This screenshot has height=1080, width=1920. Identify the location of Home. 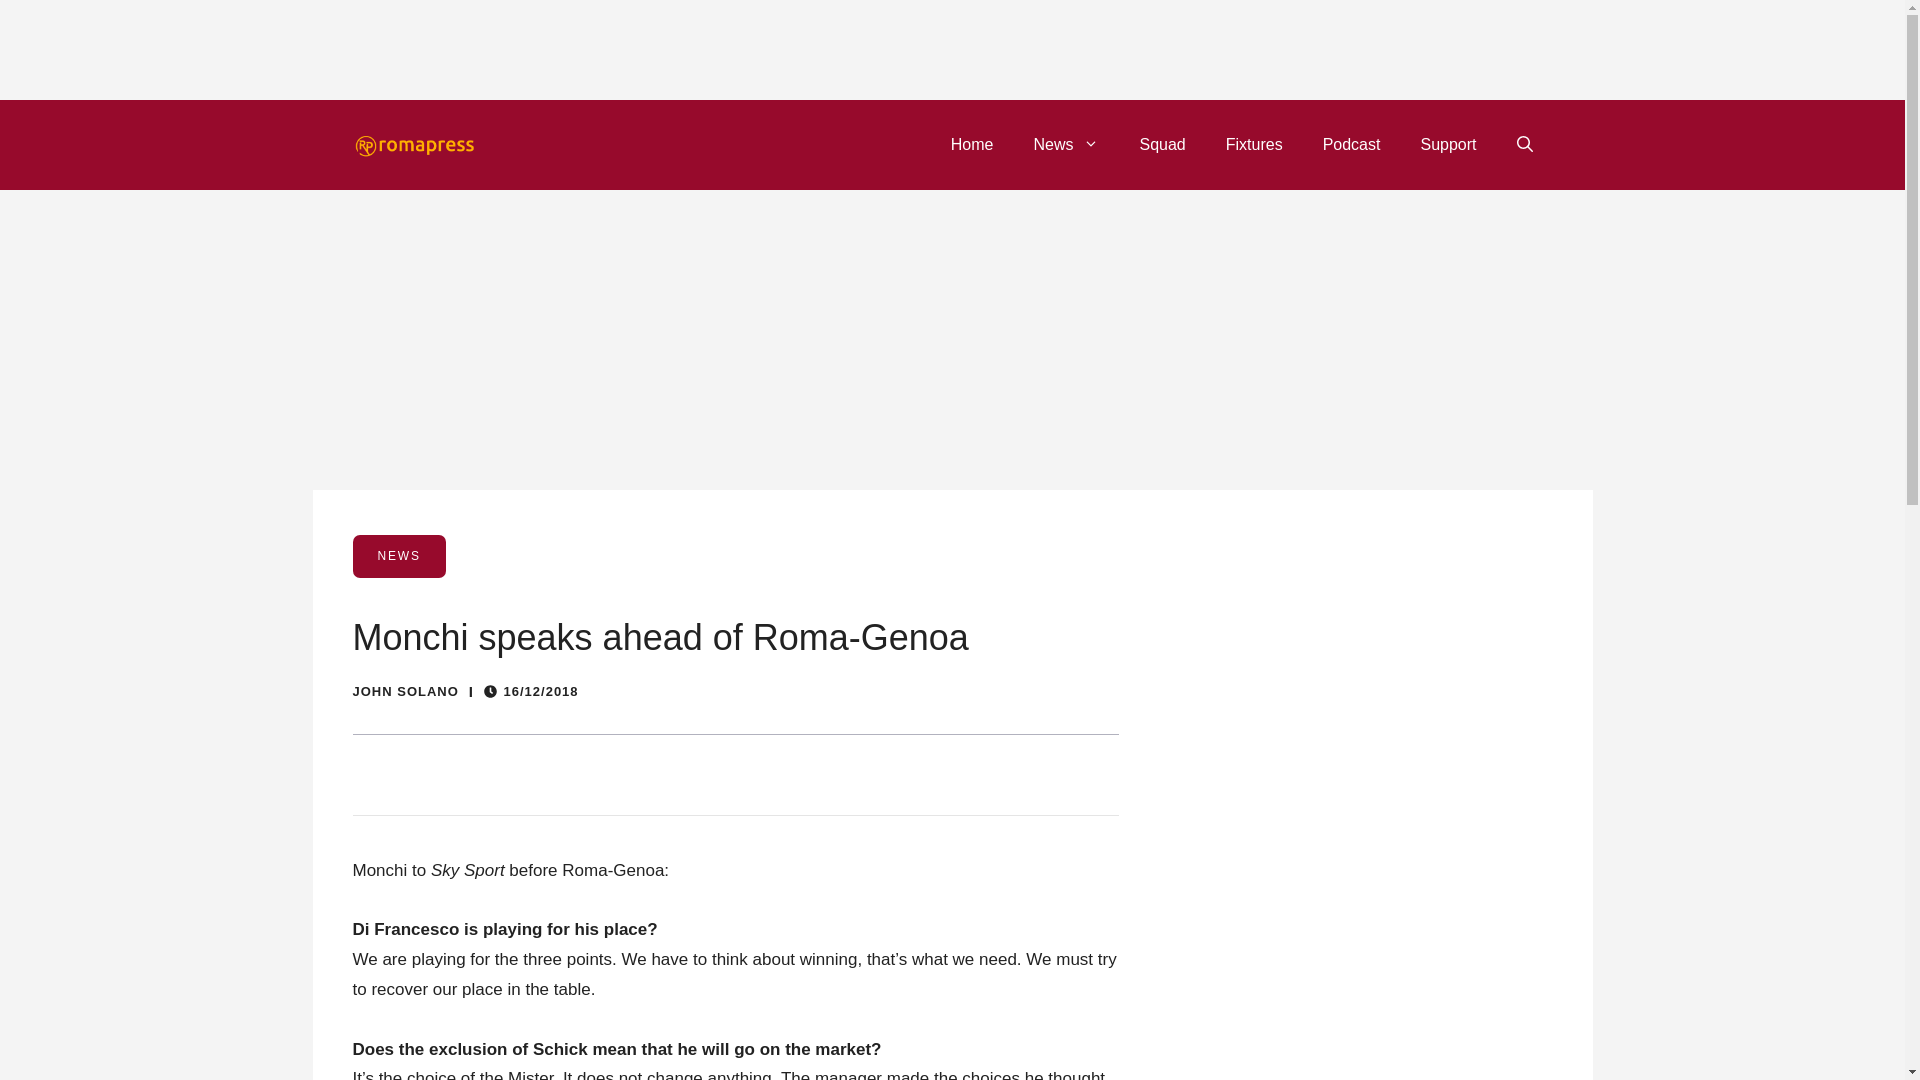
(972, 144).